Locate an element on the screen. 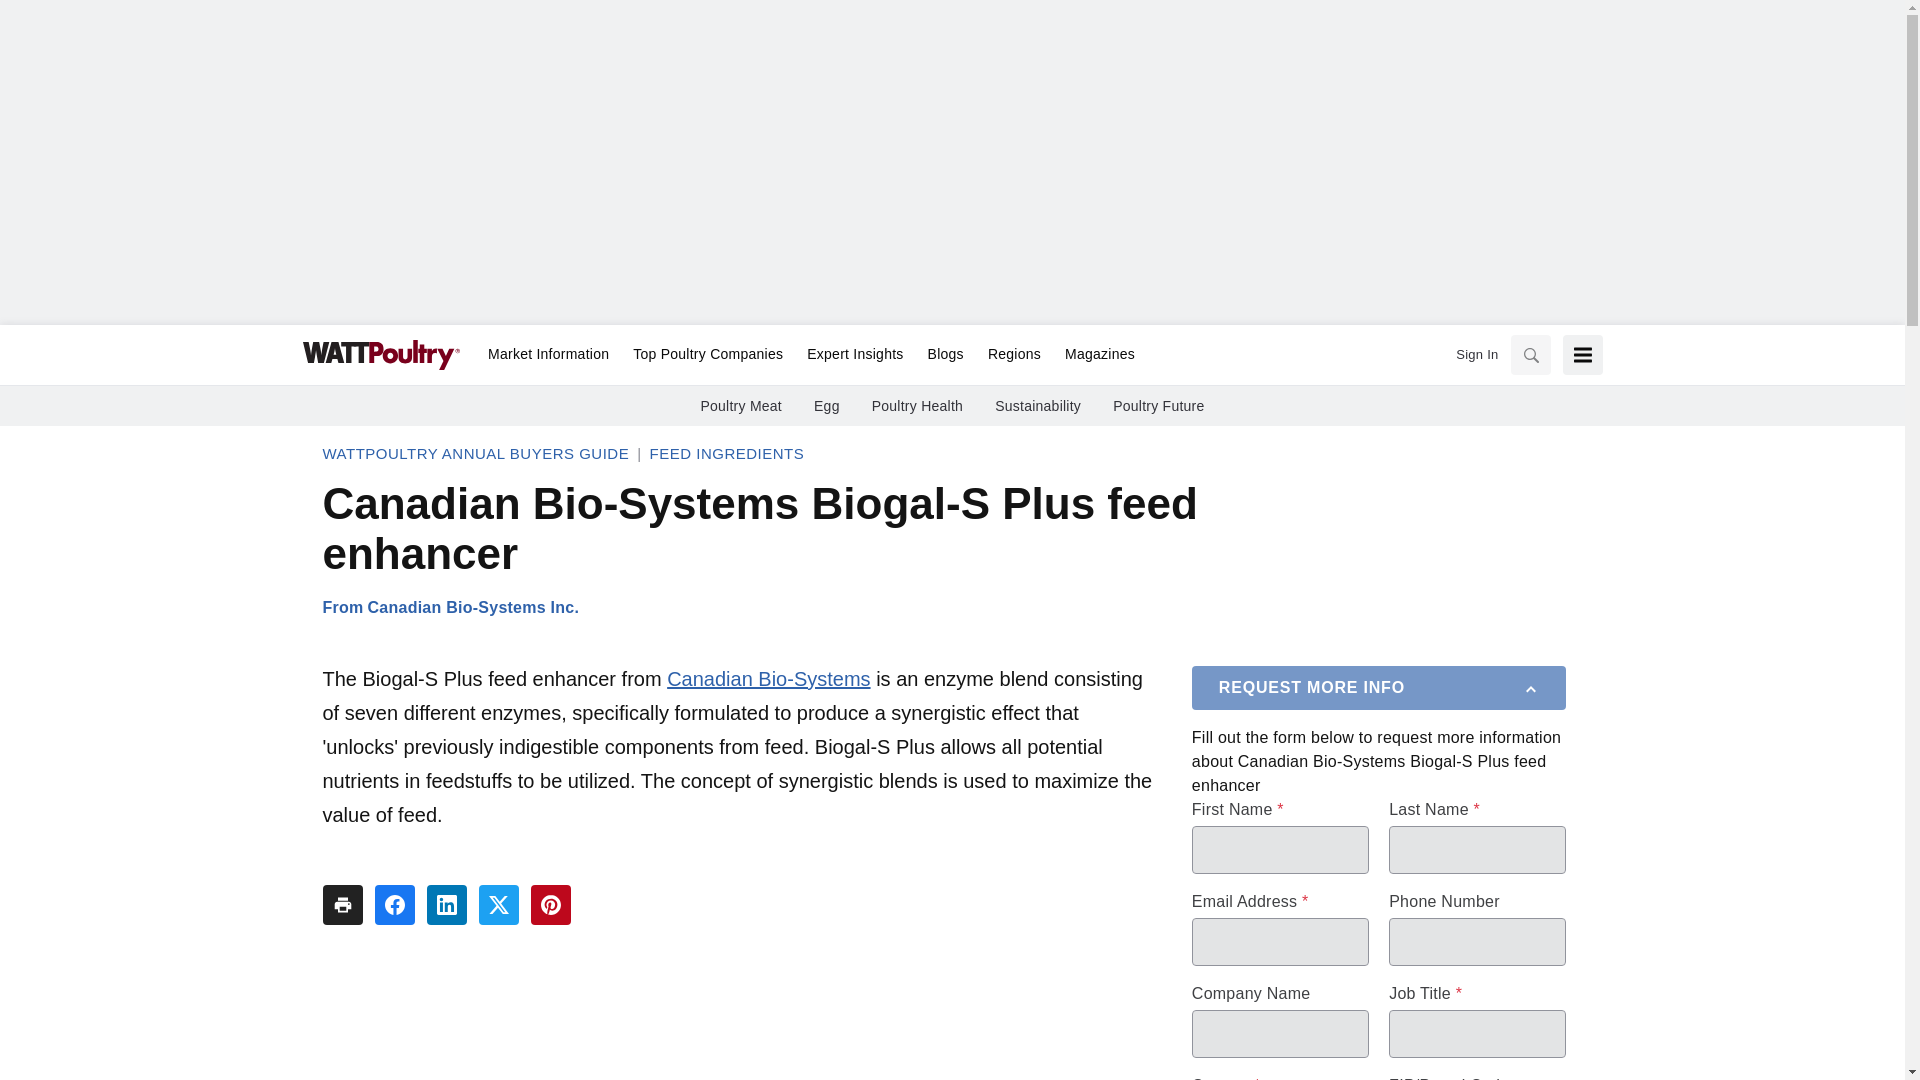 This screenshot has width=1920, height=1080. Poultry Health is located at coordinates (917, 406).